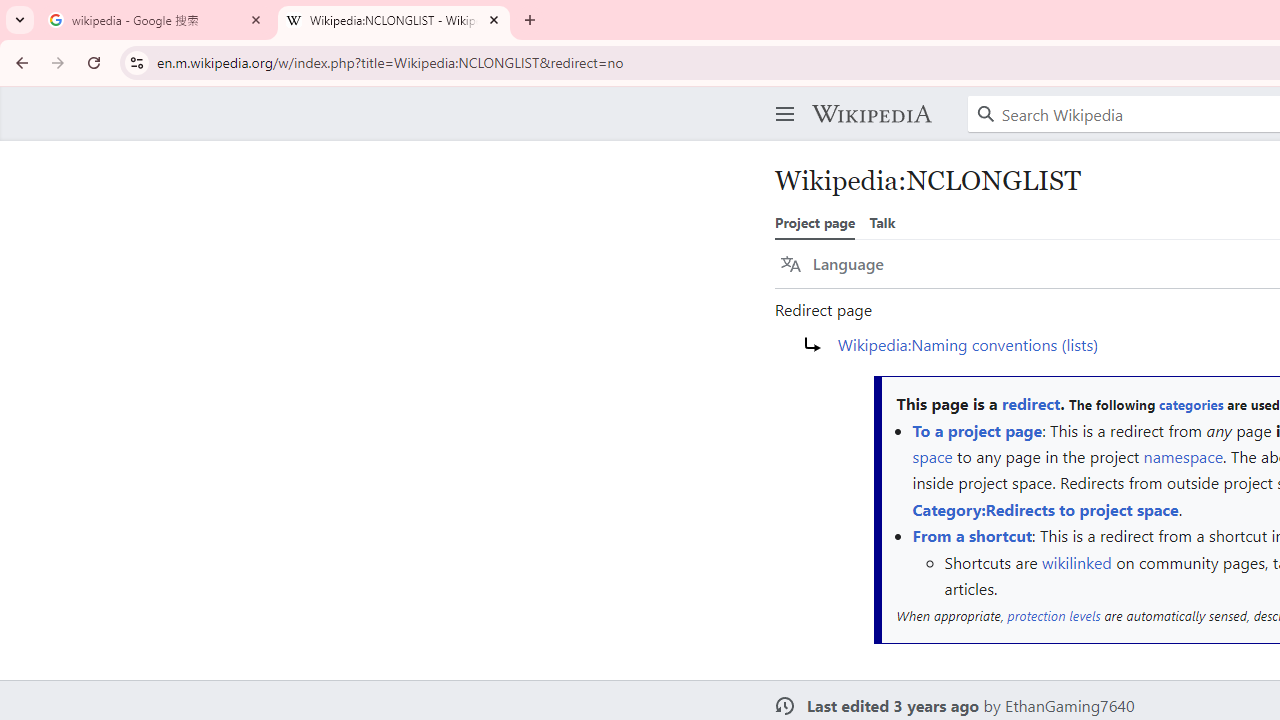 This screenshot has height=720, width=1280. What do you see at coordinates (1030, 404) in the screenshot?
I see `redirect` at bounding box center [1030, 404].